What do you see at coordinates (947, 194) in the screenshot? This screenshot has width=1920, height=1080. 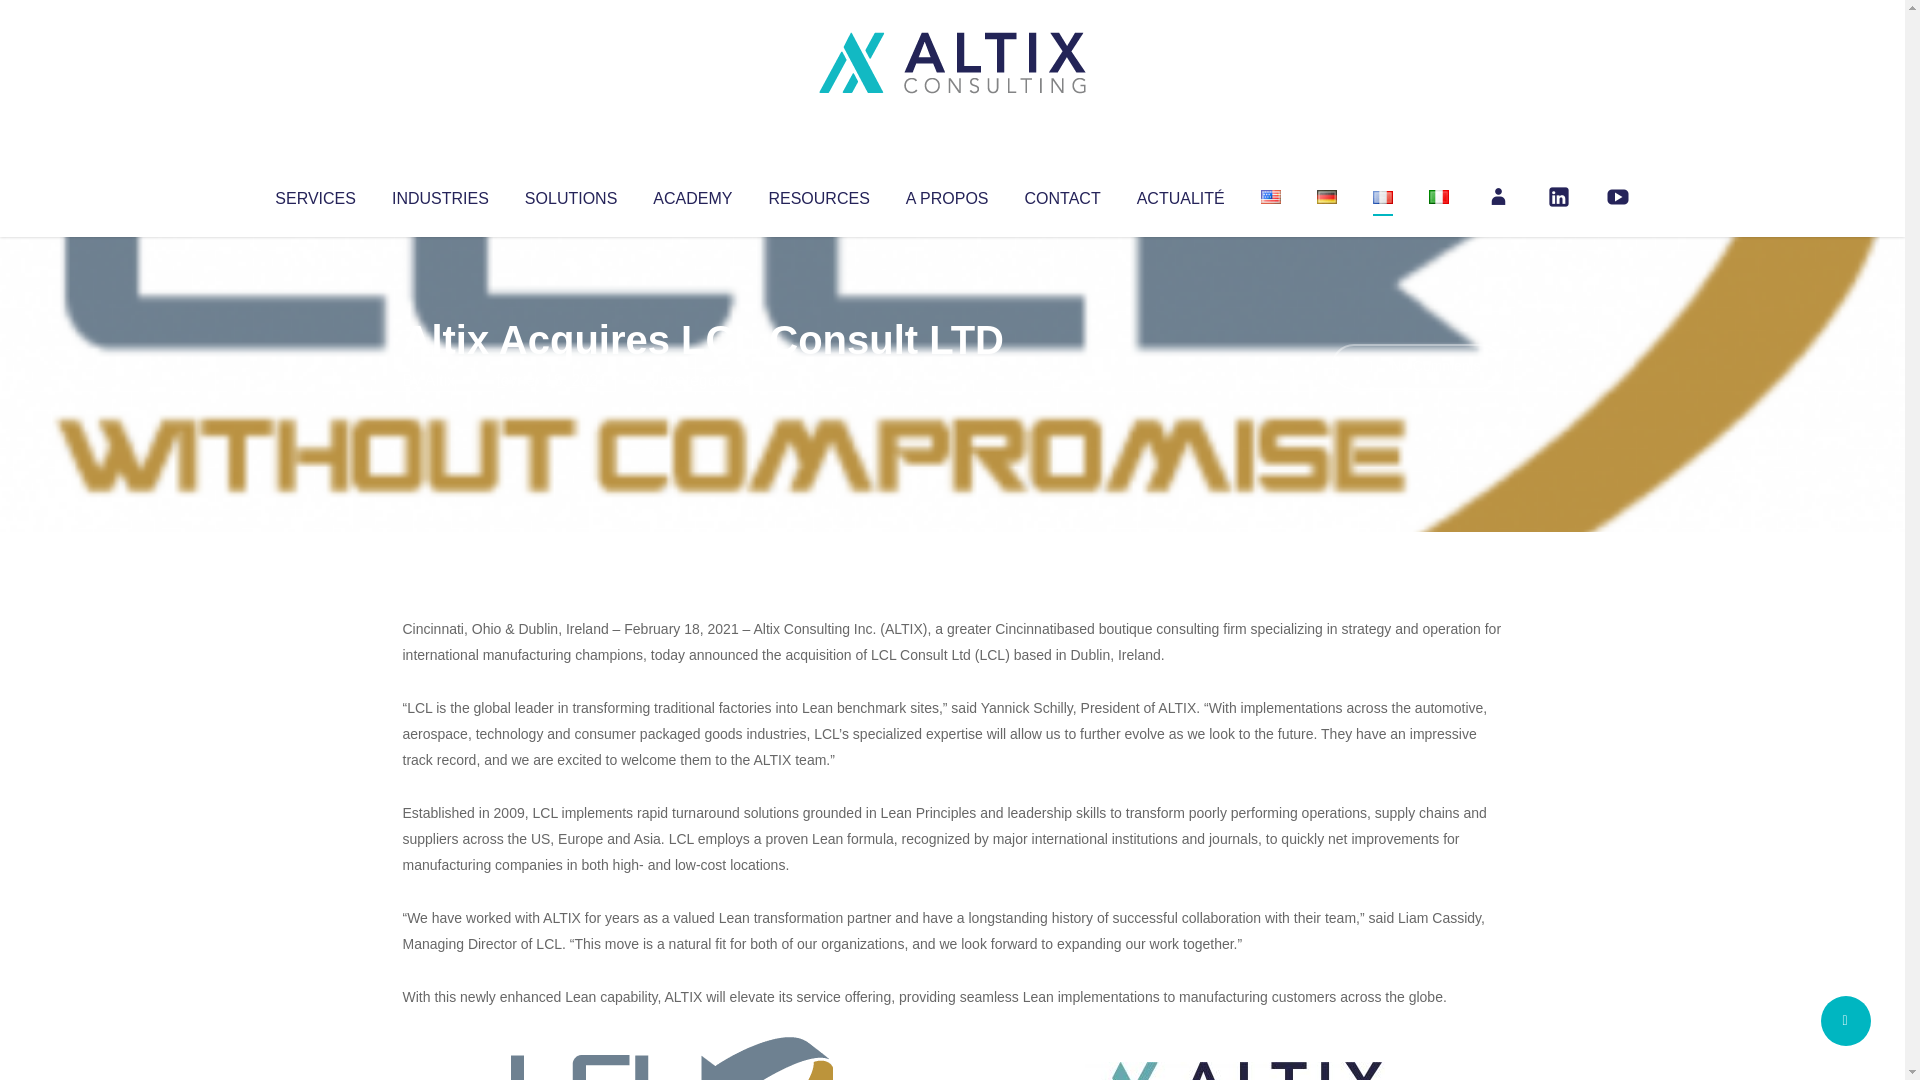 I see `A PROPOS` at bounding box center [947, 194].